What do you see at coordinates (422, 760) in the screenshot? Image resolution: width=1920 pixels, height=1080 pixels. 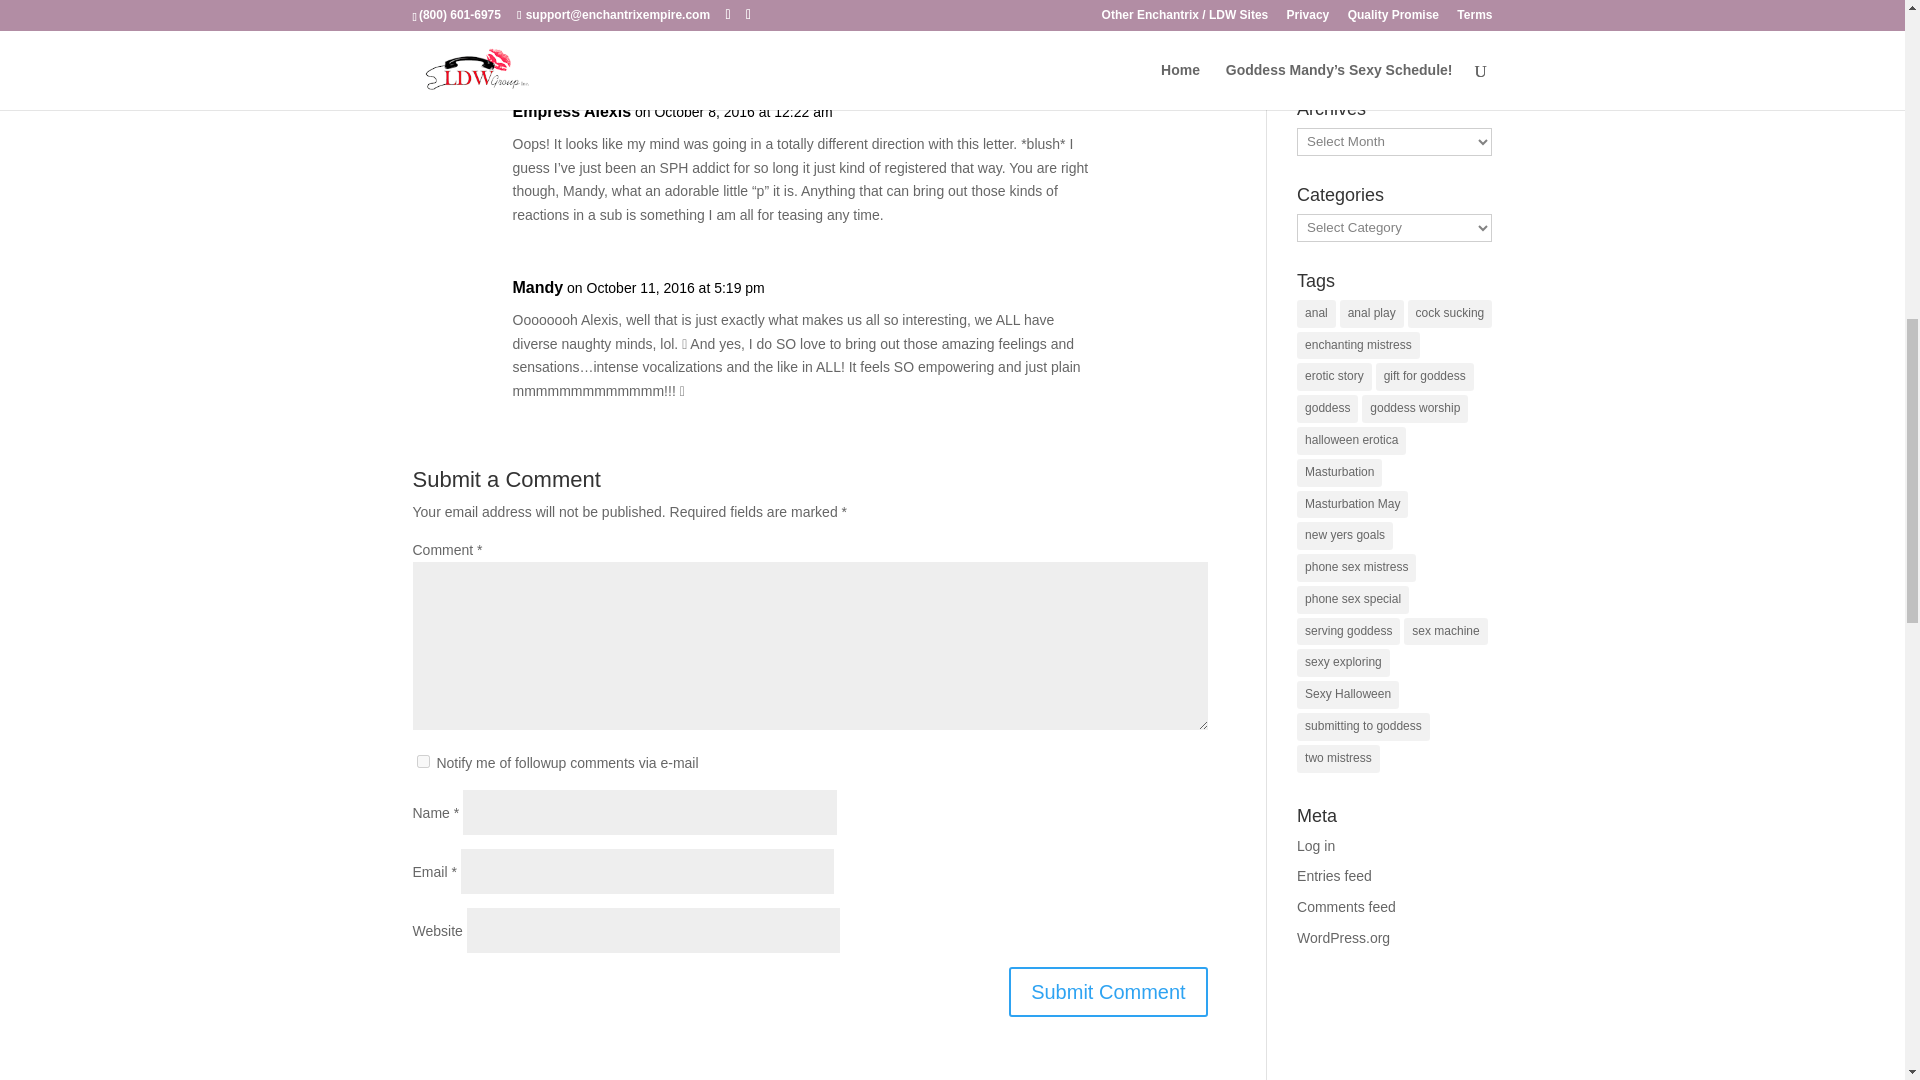 I see `subscribe` at bounding box center [422, 760].